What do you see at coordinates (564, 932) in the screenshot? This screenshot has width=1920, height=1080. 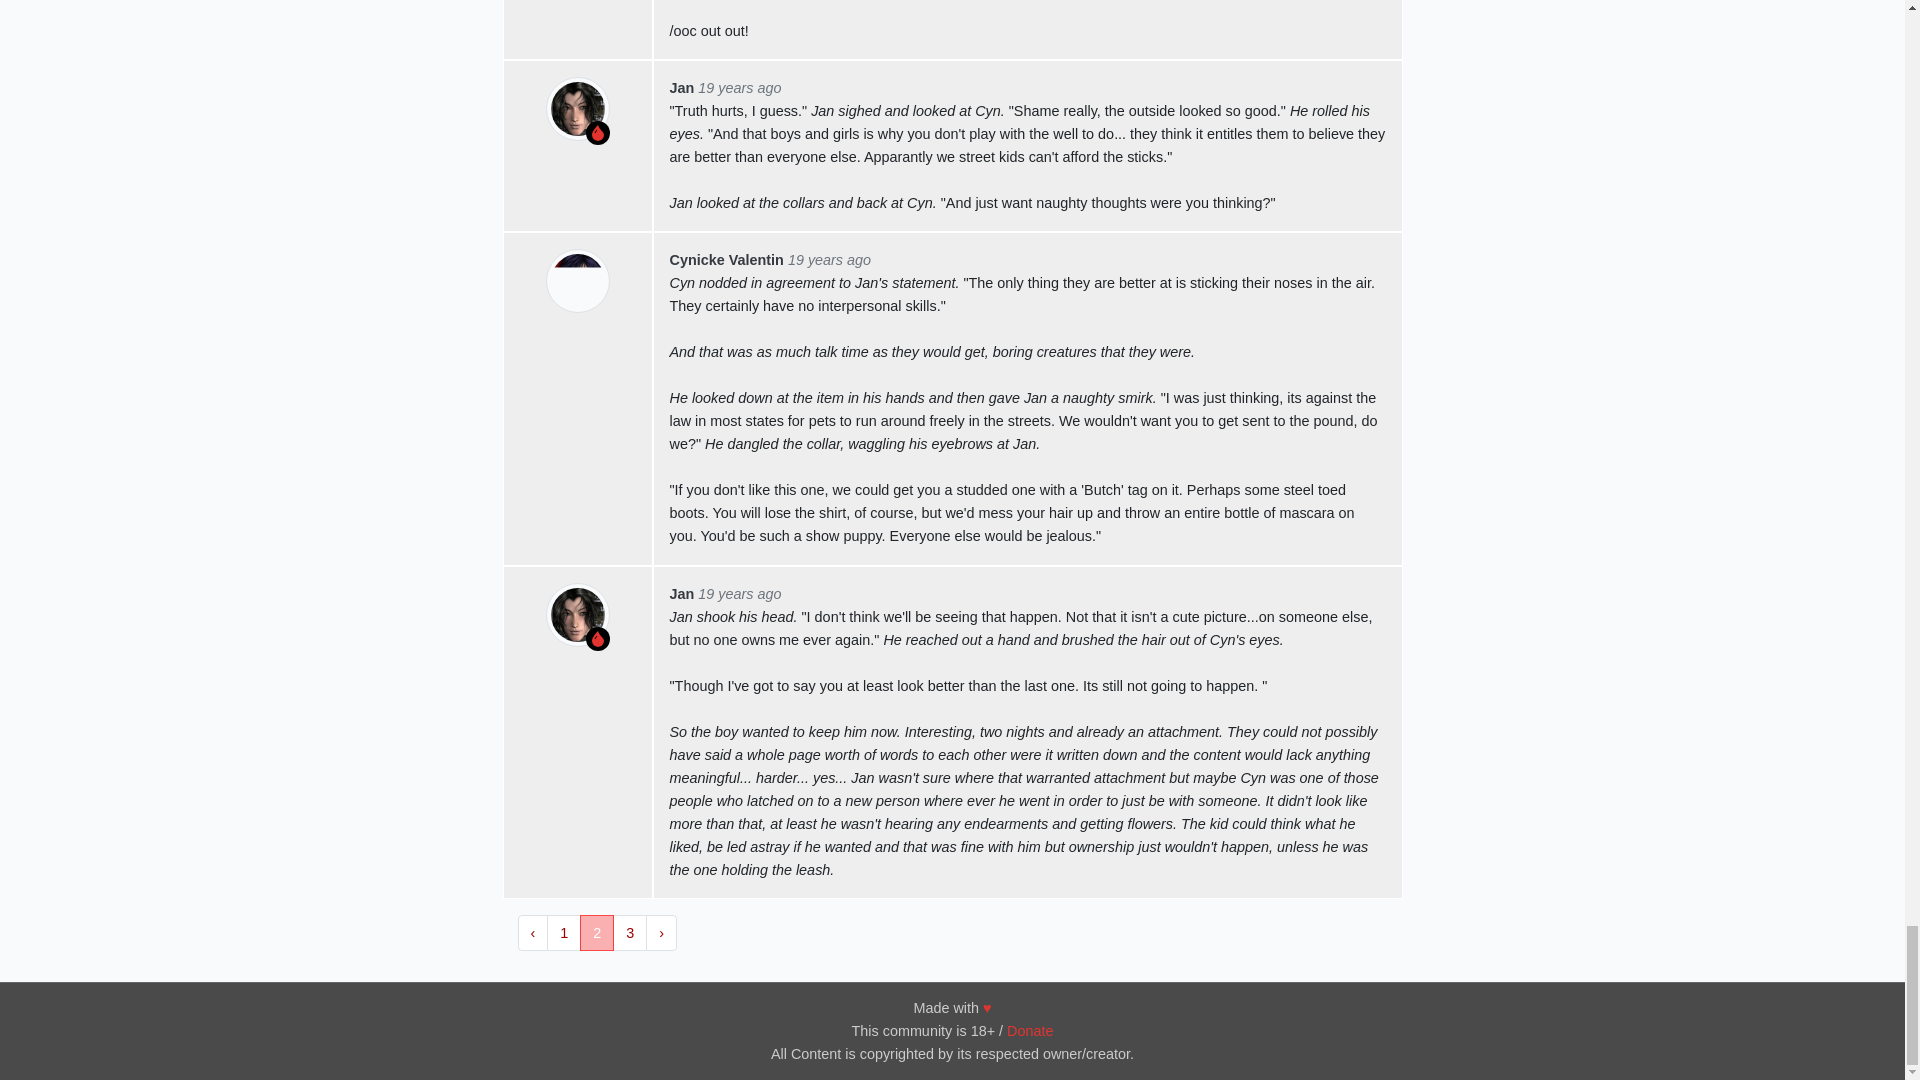 I see `1` at bounding box center [564, 932].